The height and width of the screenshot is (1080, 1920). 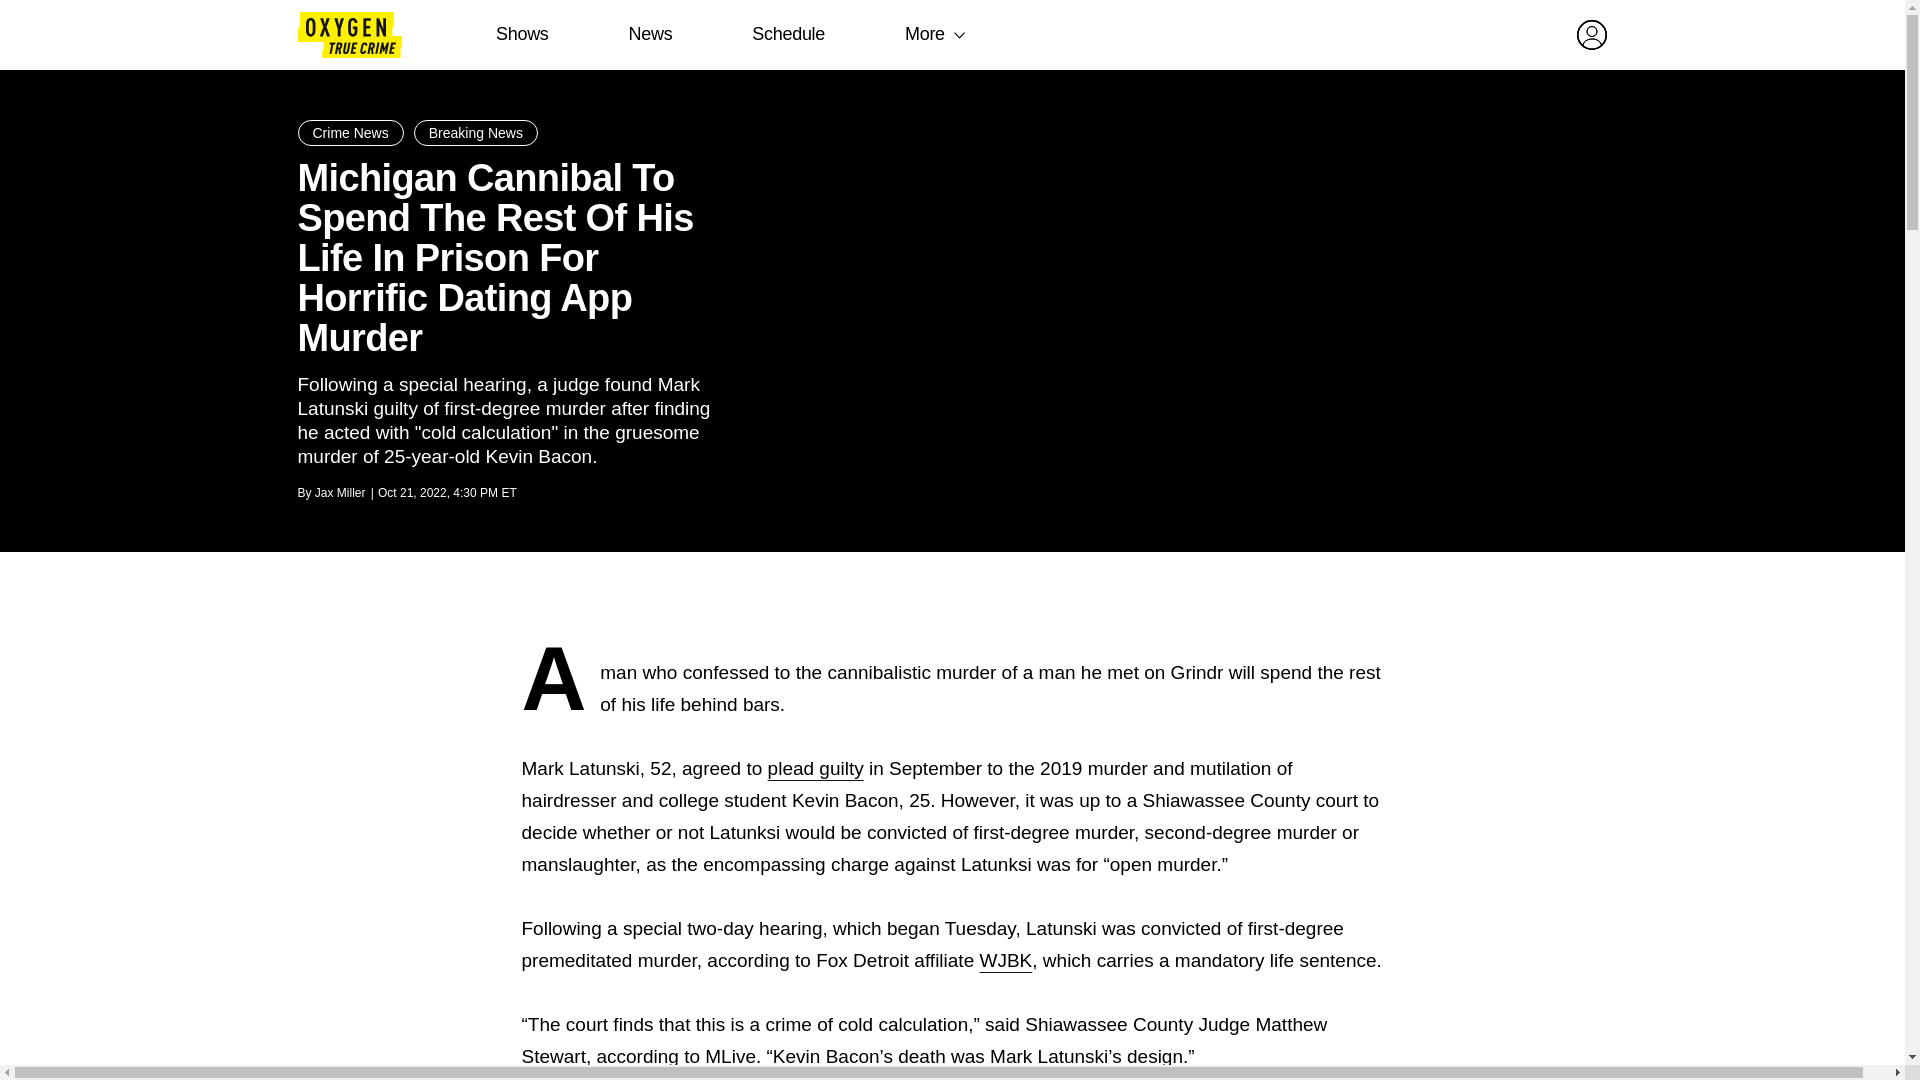 What do you see at coordinates (522, 34) in the screenshot?
I see `Shows` at bounding box center [522, 34].